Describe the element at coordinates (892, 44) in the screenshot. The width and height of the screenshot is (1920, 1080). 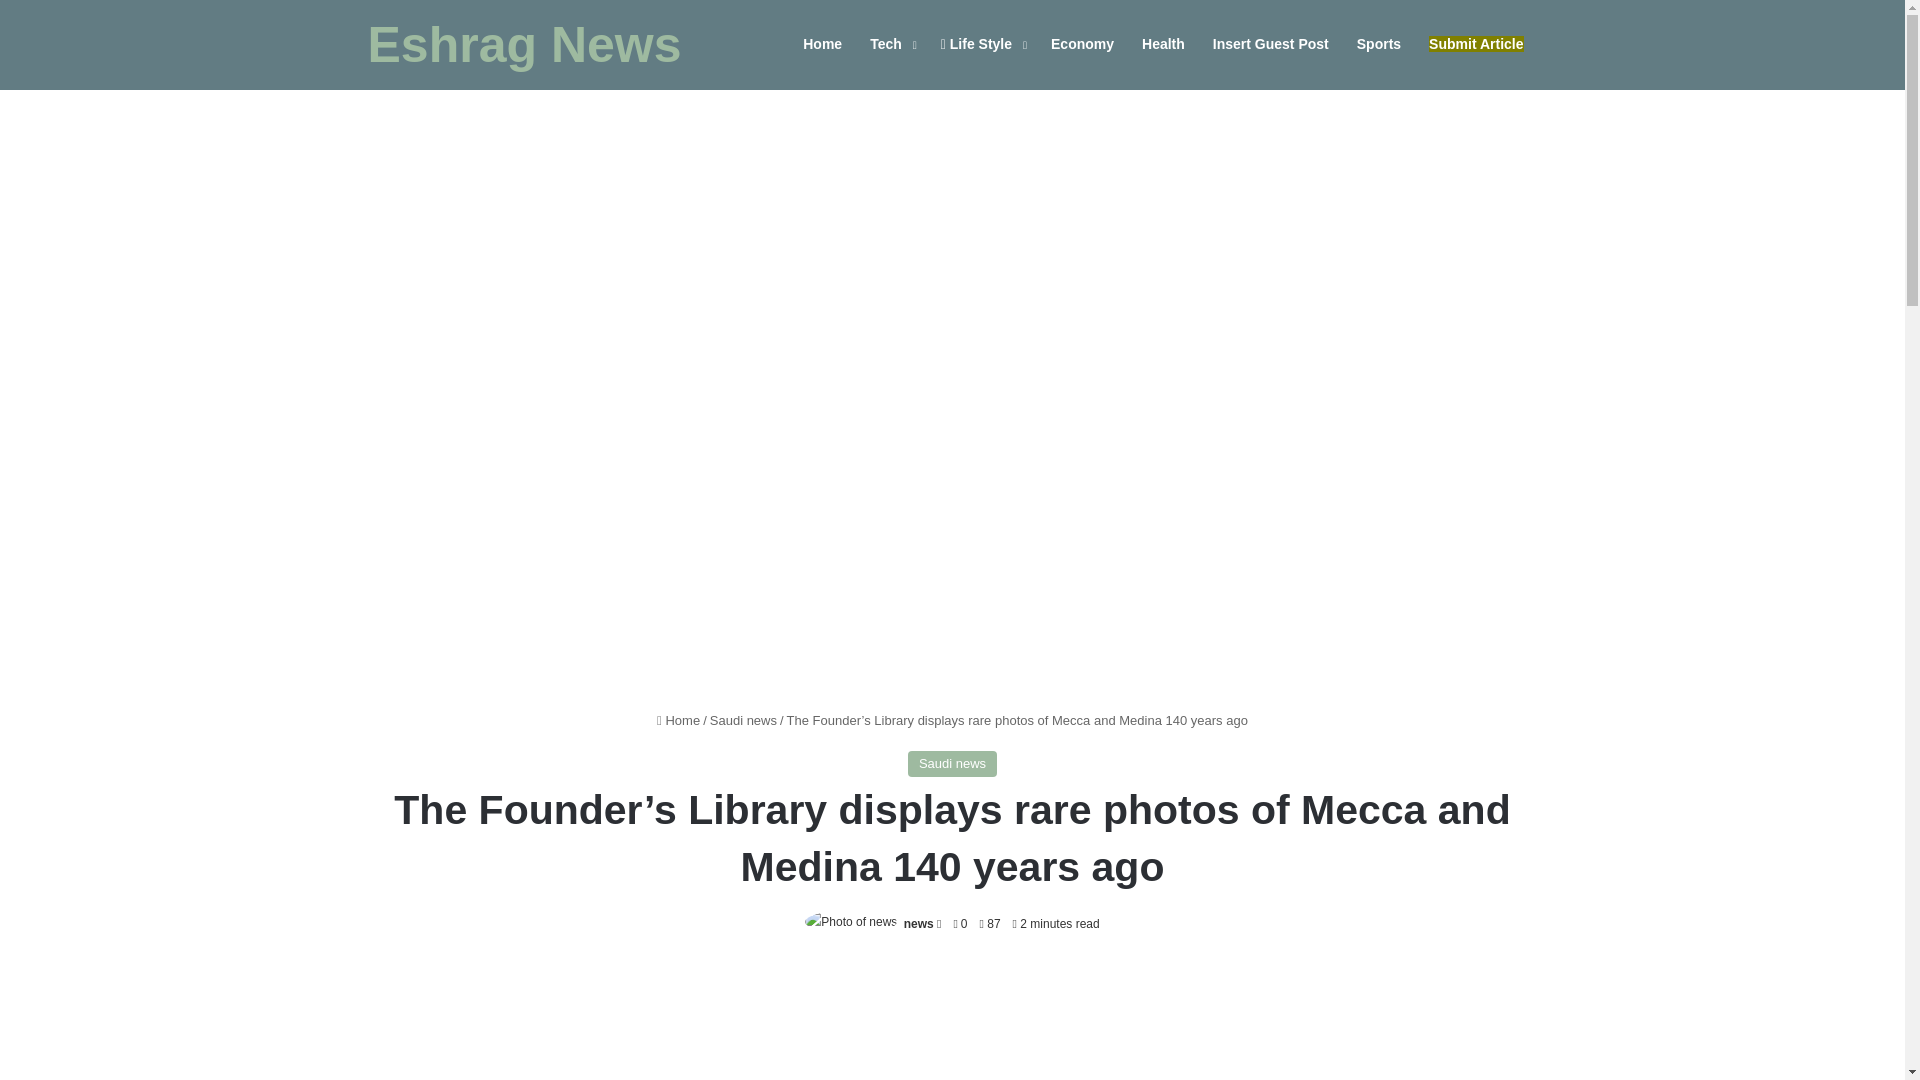
I see `Tech` at that location.